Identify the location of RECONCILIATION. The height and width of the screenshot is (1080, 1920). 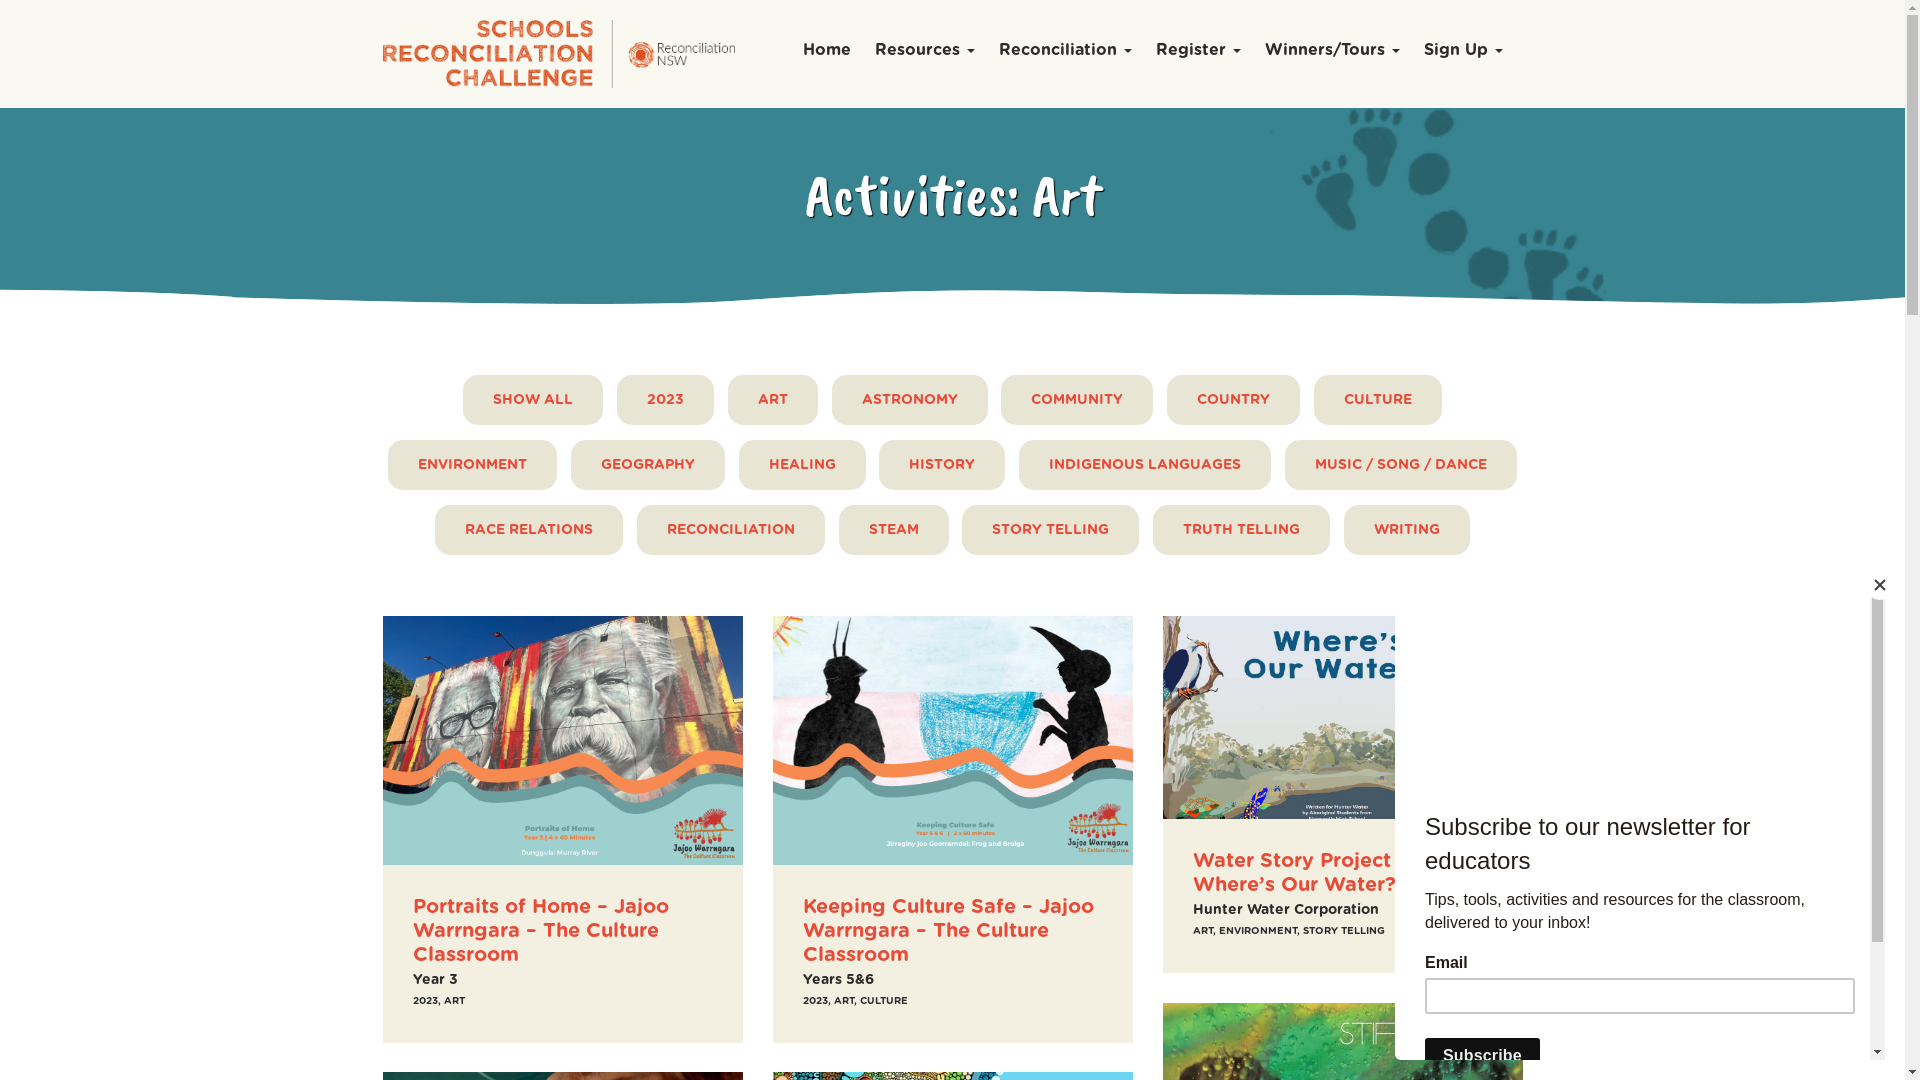
(731, 530).